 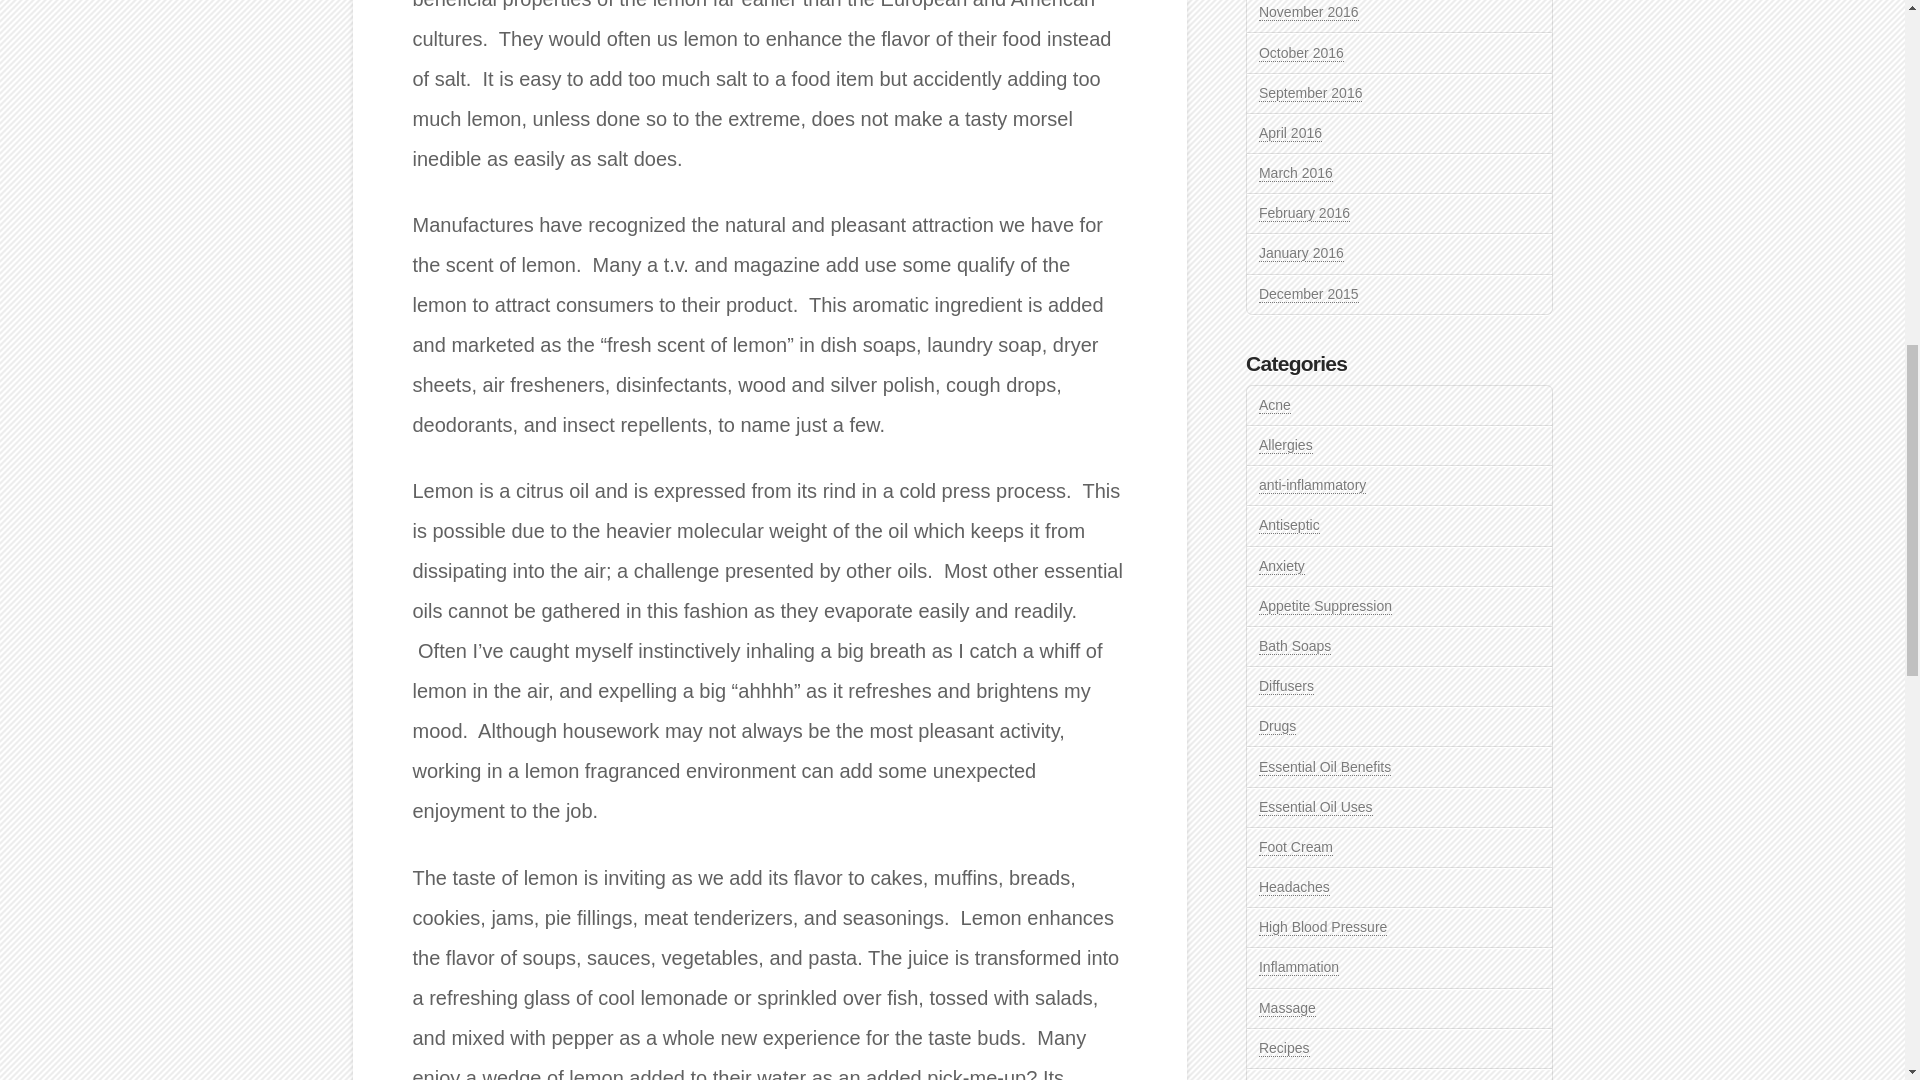 I want to click on Allergies, so click(x=1286, y=445).